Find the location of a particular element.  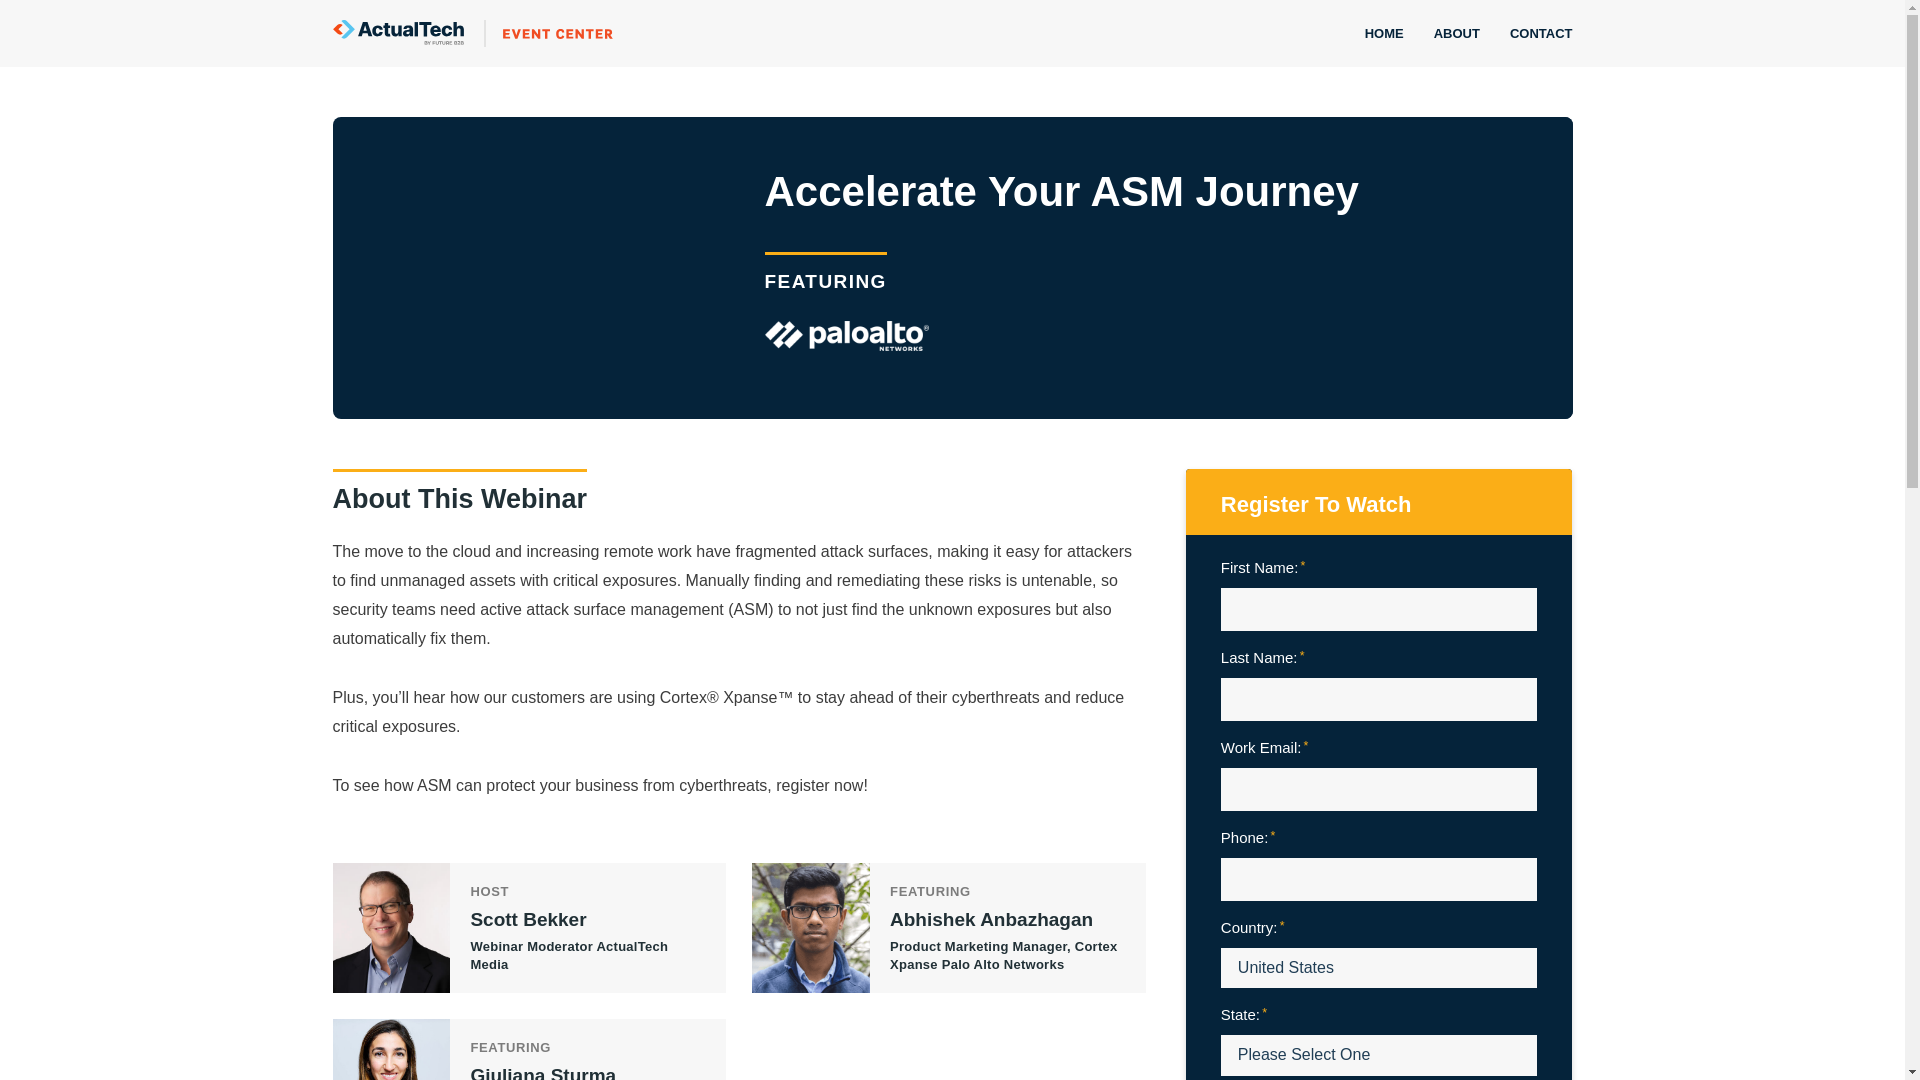

United States is located at coordinates (1379, 968).